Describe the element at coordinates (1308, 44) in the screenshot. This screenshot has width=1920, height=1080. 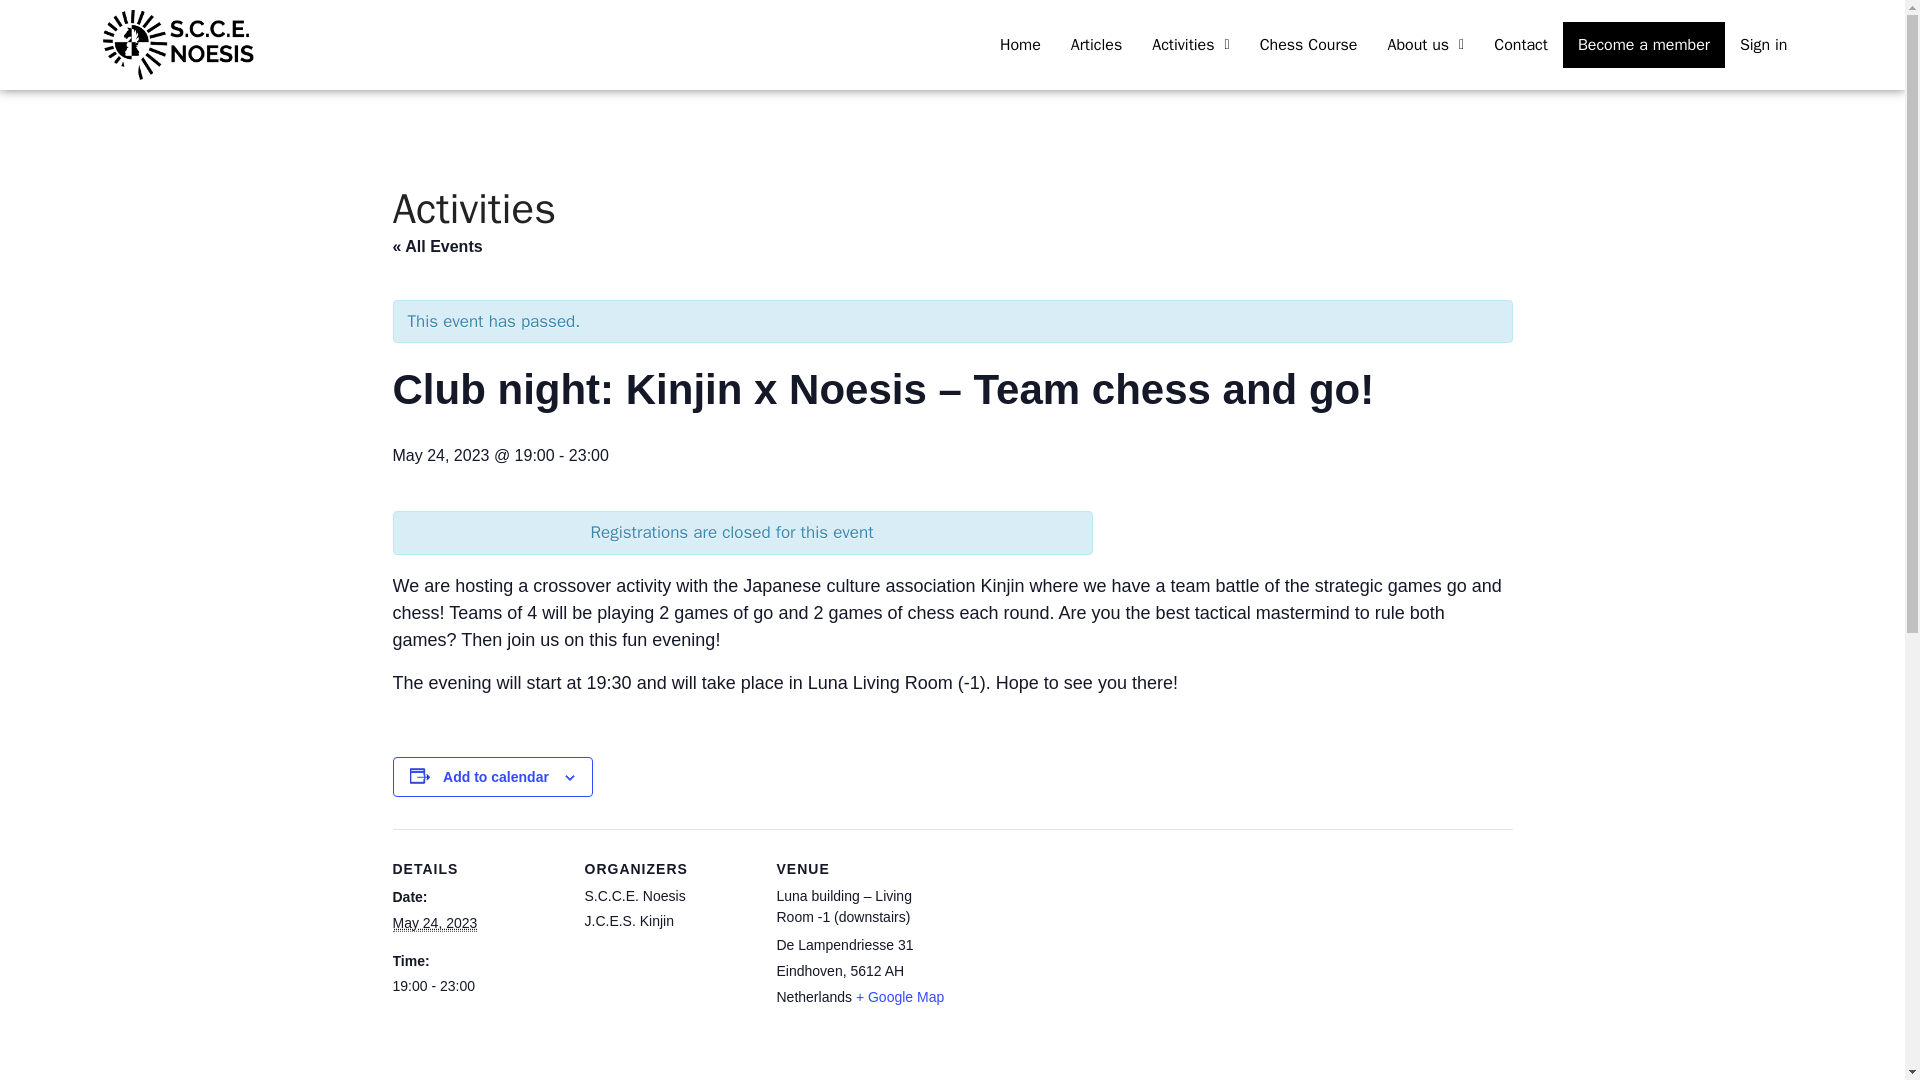
I see `Chess Course` at that location.